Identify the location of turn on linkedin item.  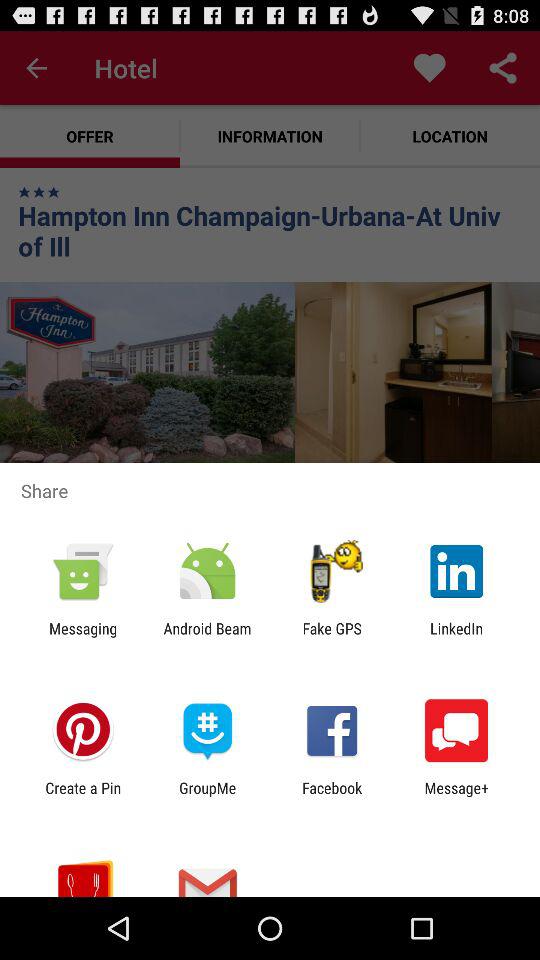
(456, 637).